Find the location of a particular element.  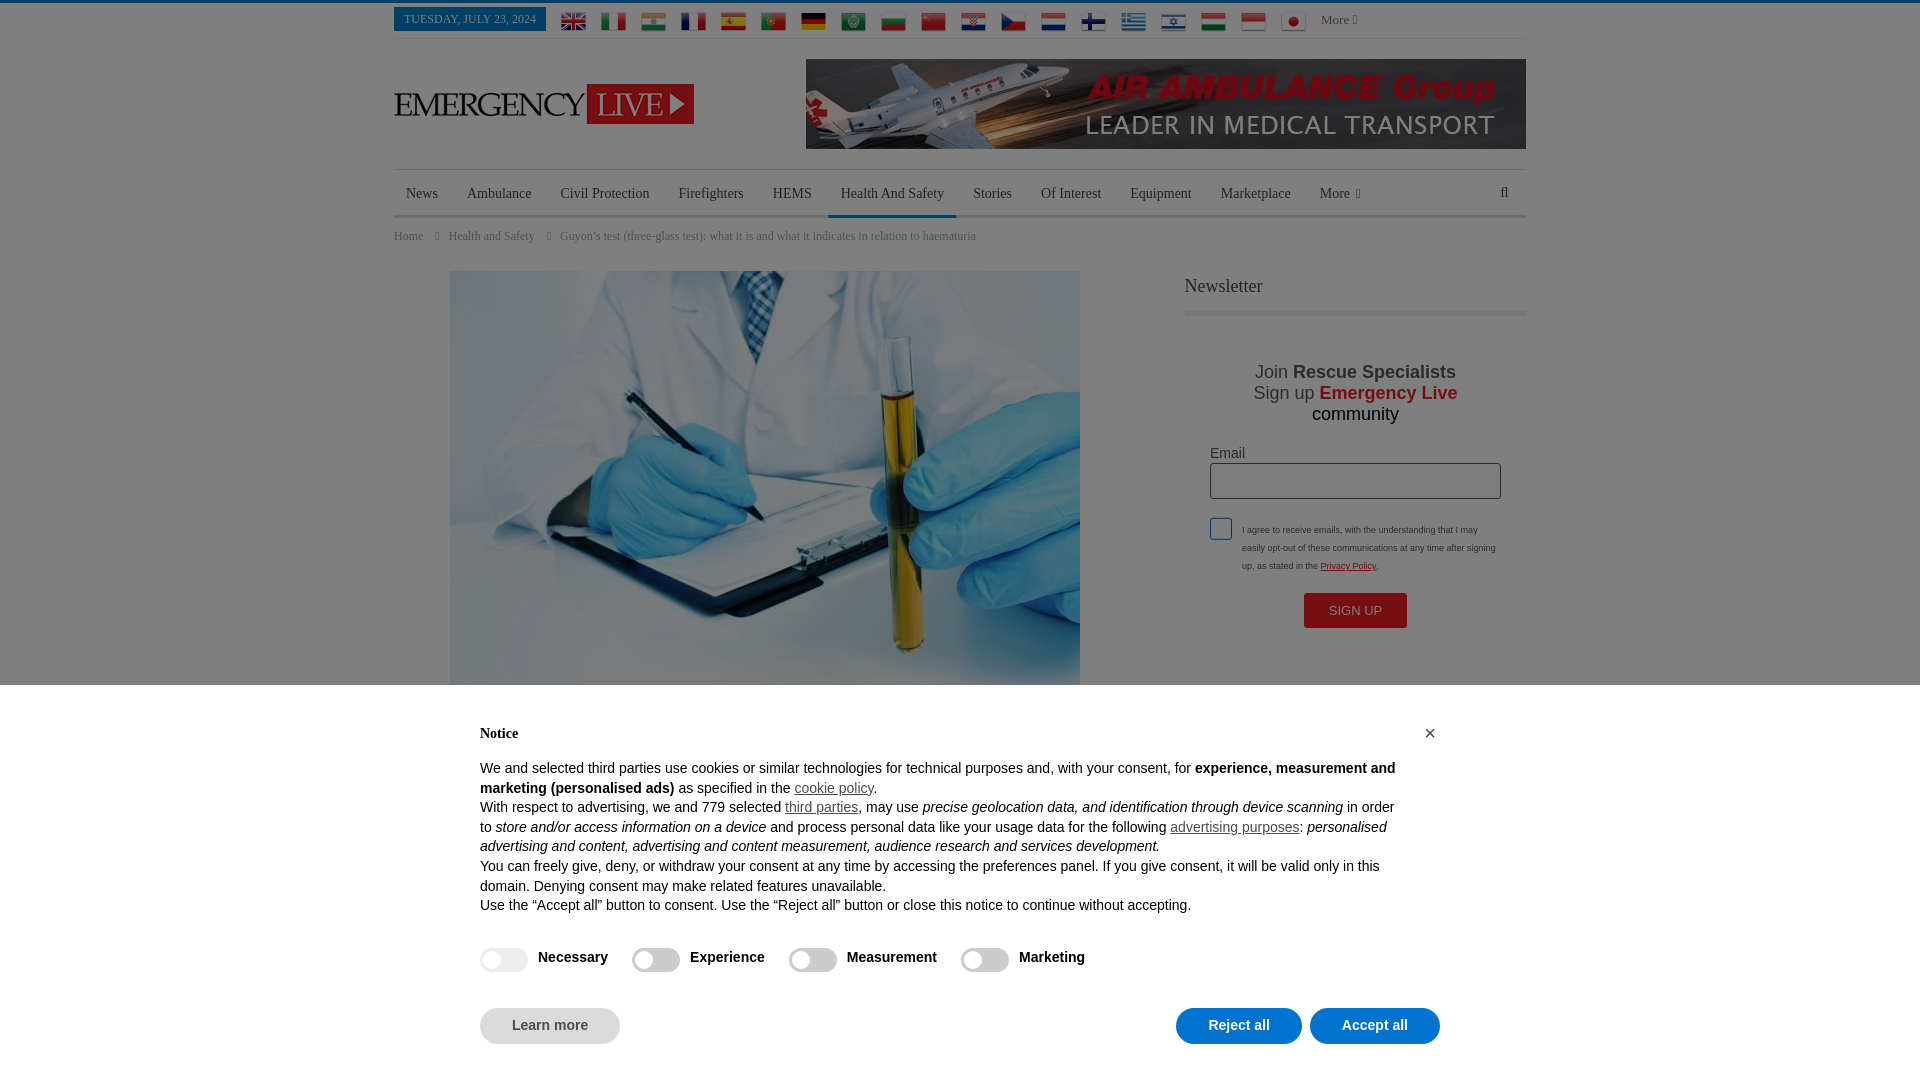

Browse Author Articles is located at coordinates (452, 830).